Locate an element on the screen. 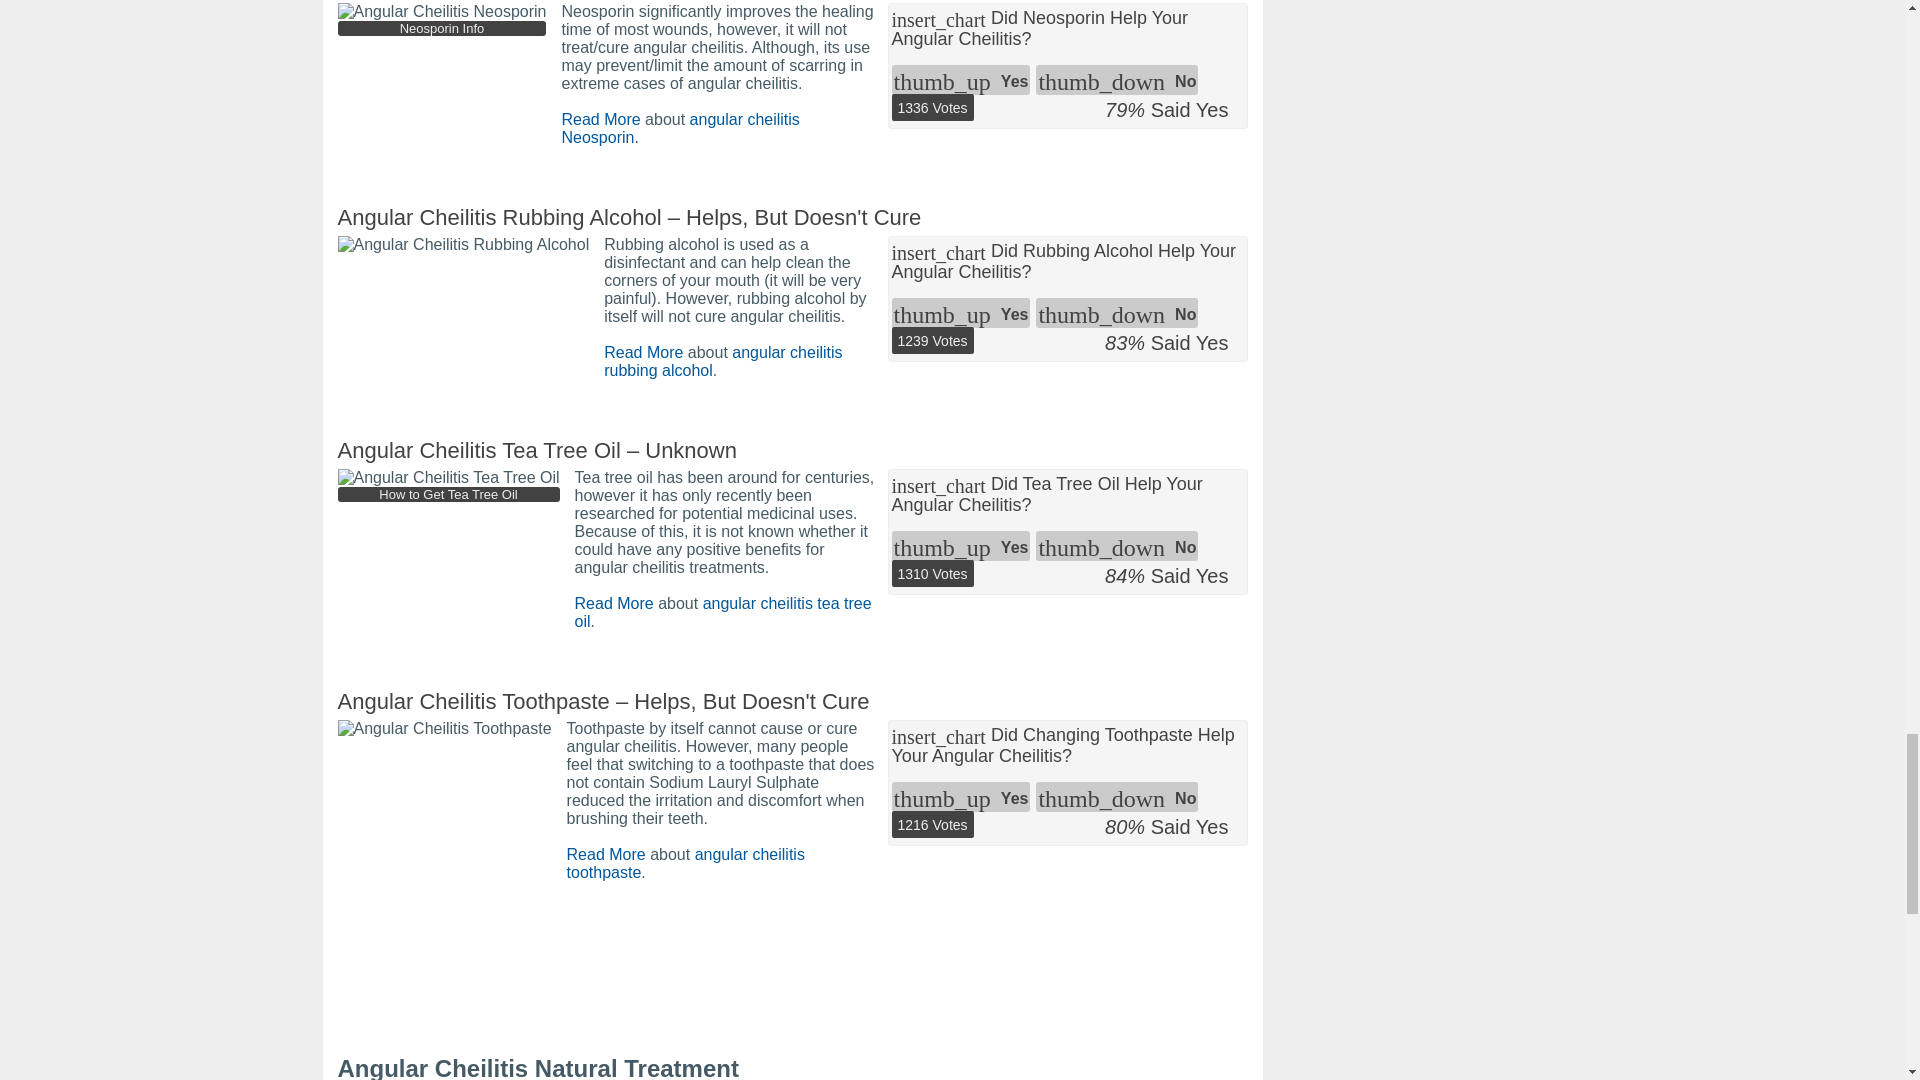 This screenshot has height=1080, width=1920. angular cheilitis rubbing alcohol is located at coordinates (723, 362).